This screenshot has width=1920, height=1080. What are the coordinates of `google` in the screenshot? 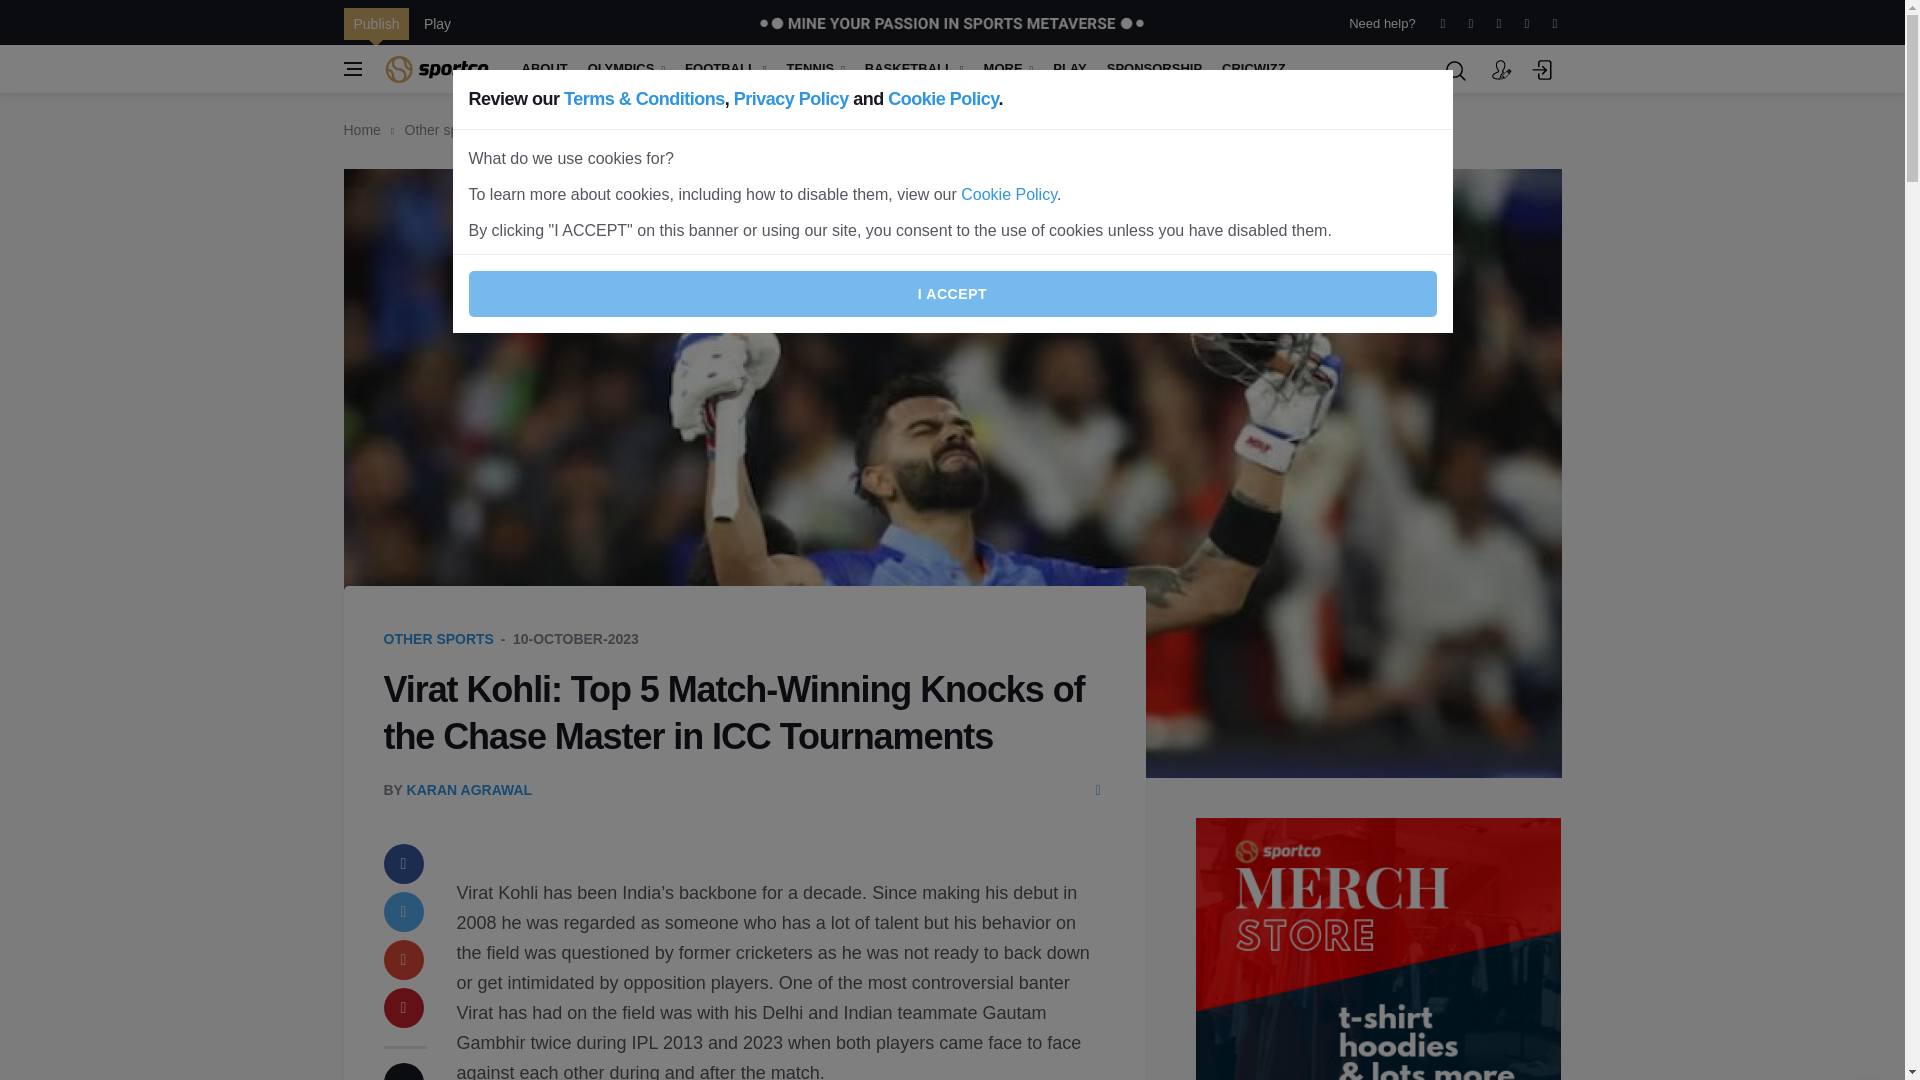 It's located at (404, 959).